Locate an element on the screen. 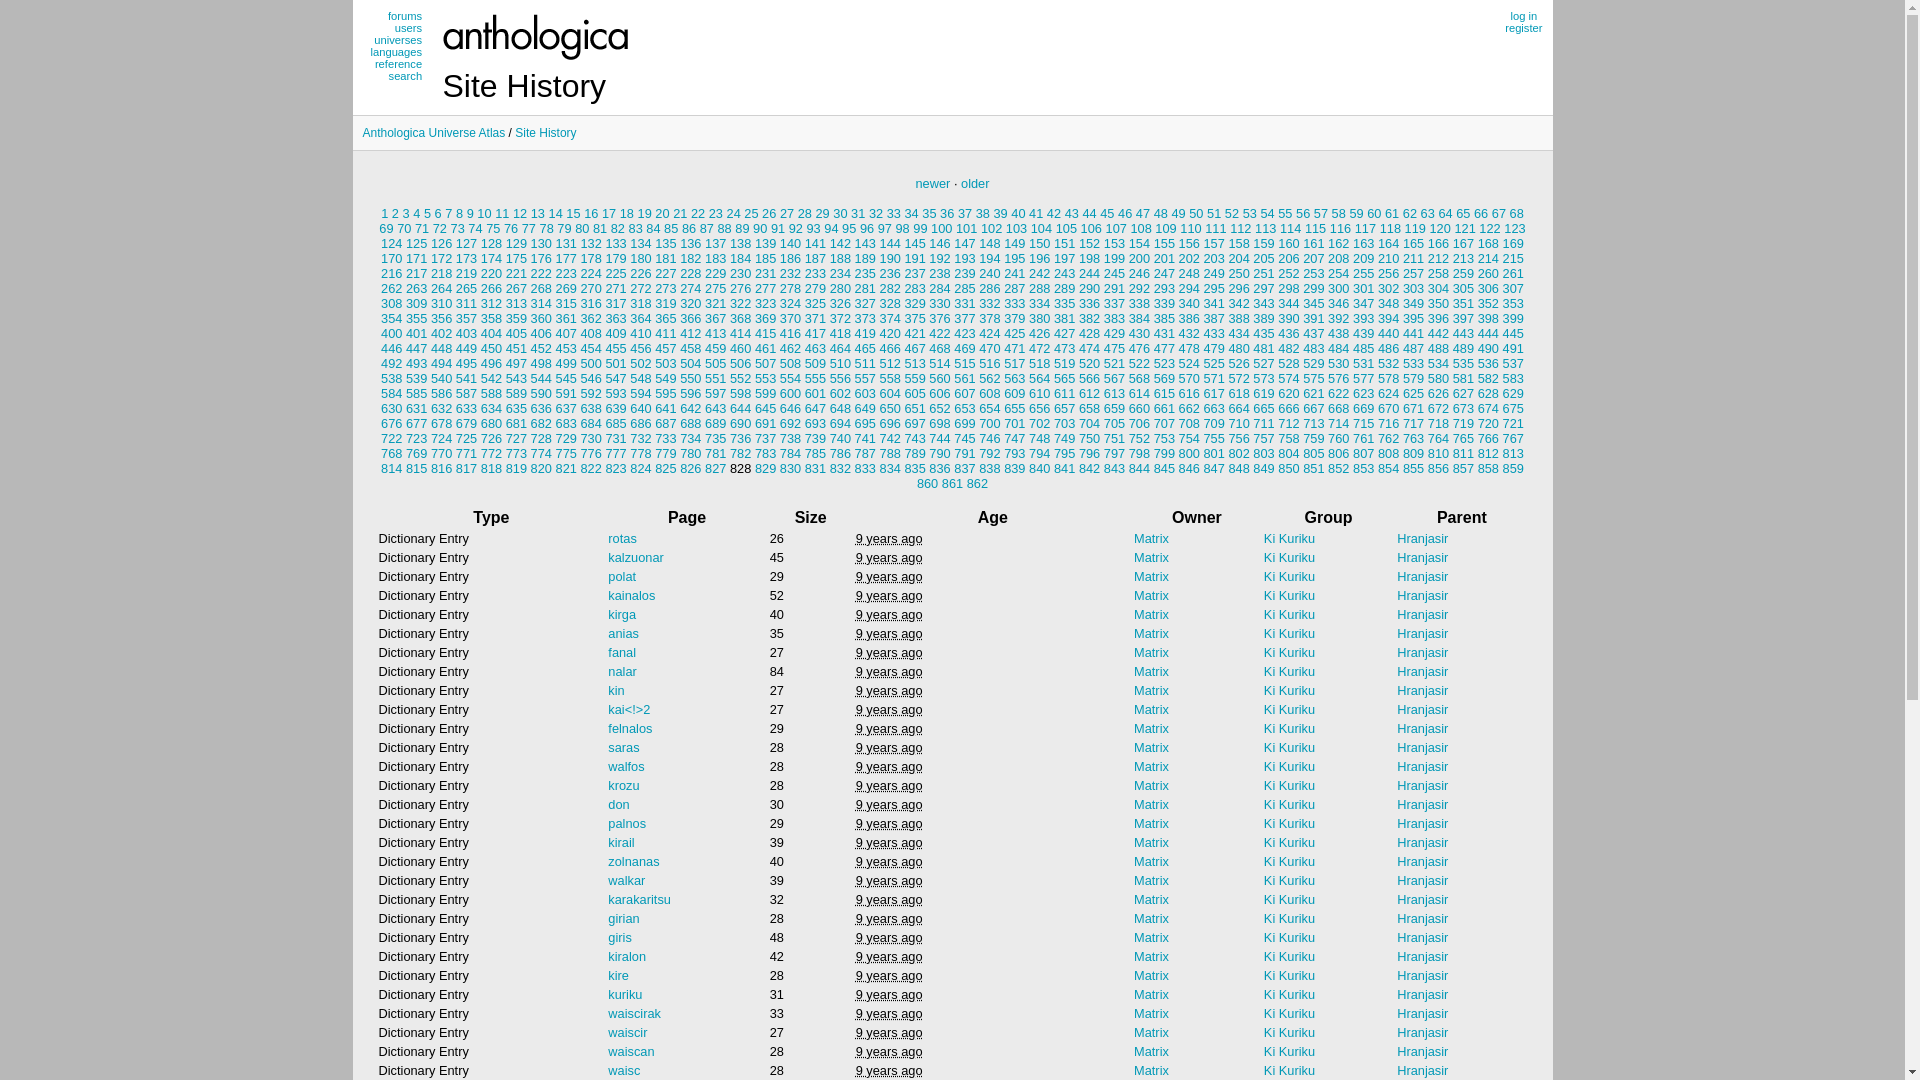 The height and width of the screenshot is (1080, 1920). 494 is located at coordinates (442, 364).